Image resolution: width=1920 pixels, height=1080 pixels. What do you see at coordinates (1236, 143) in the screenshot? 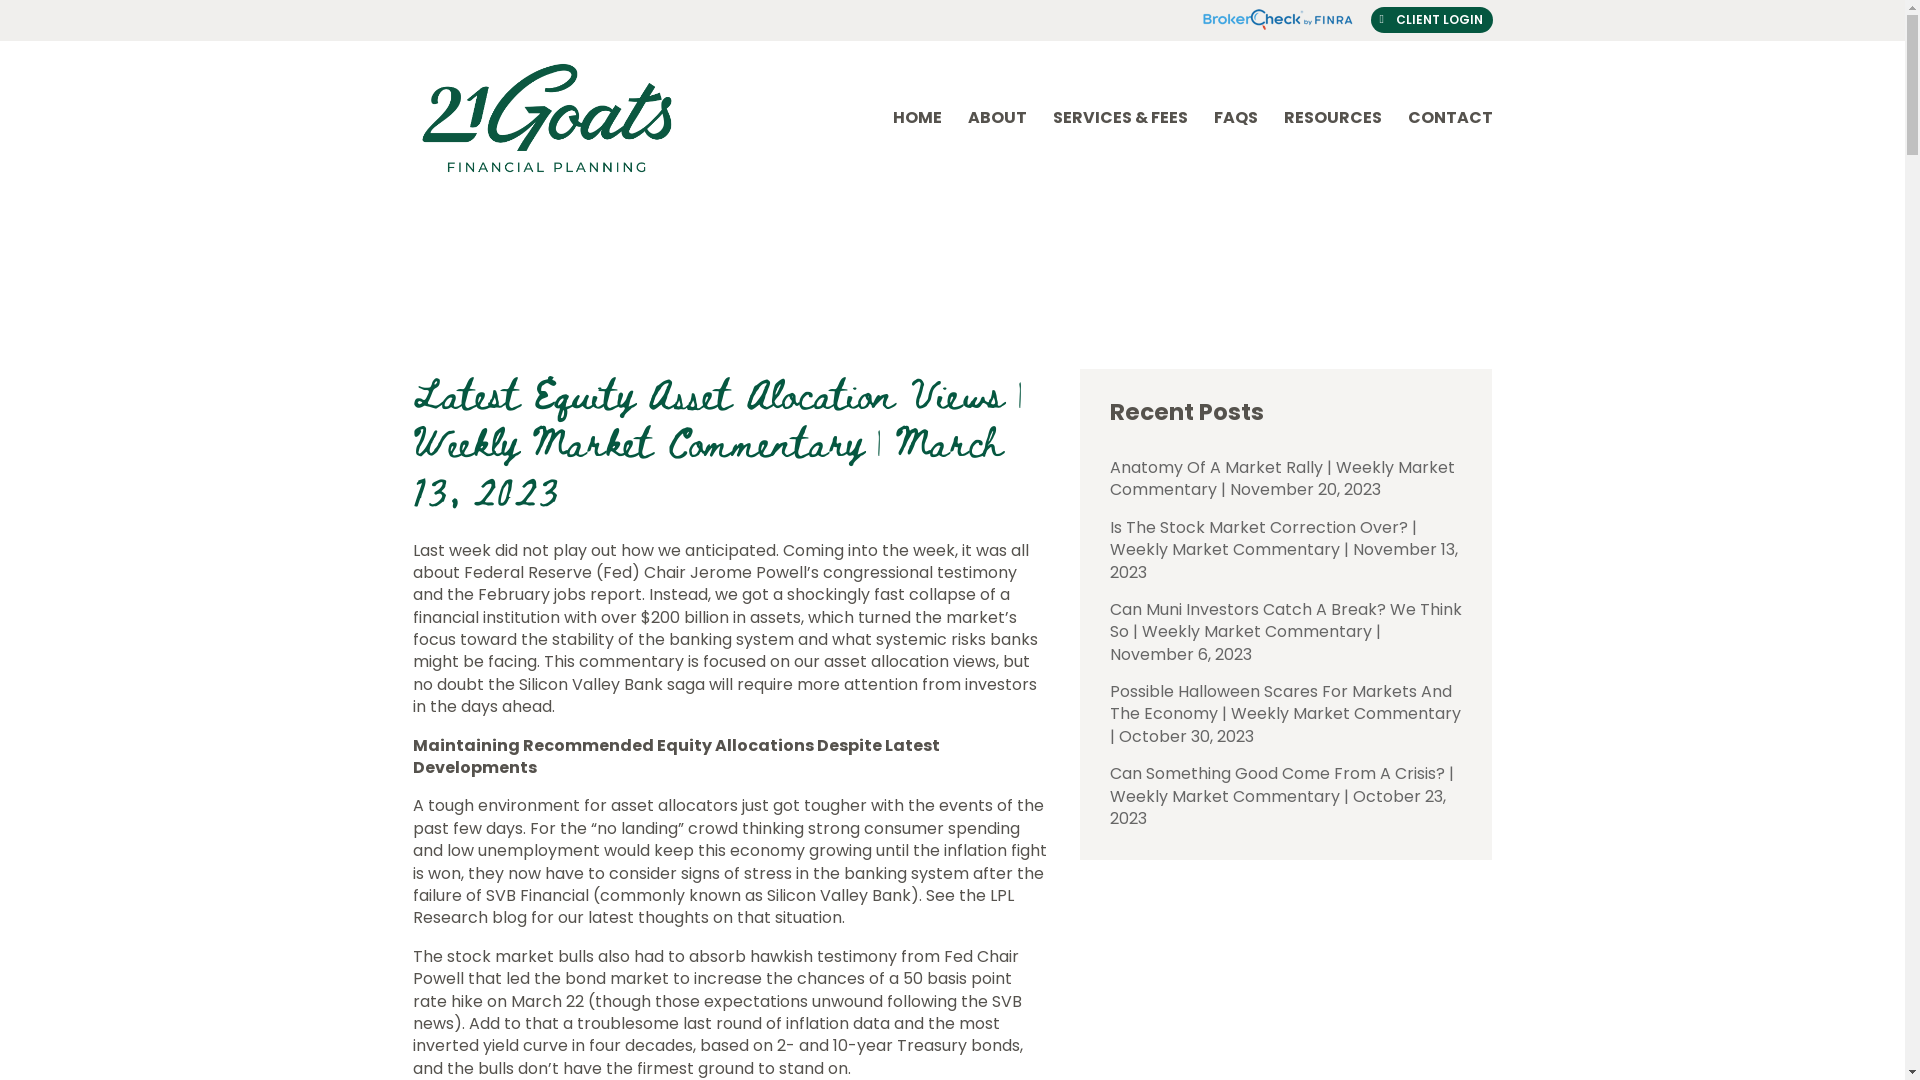
I see `FAQS` at bounding box center [1236, 143].